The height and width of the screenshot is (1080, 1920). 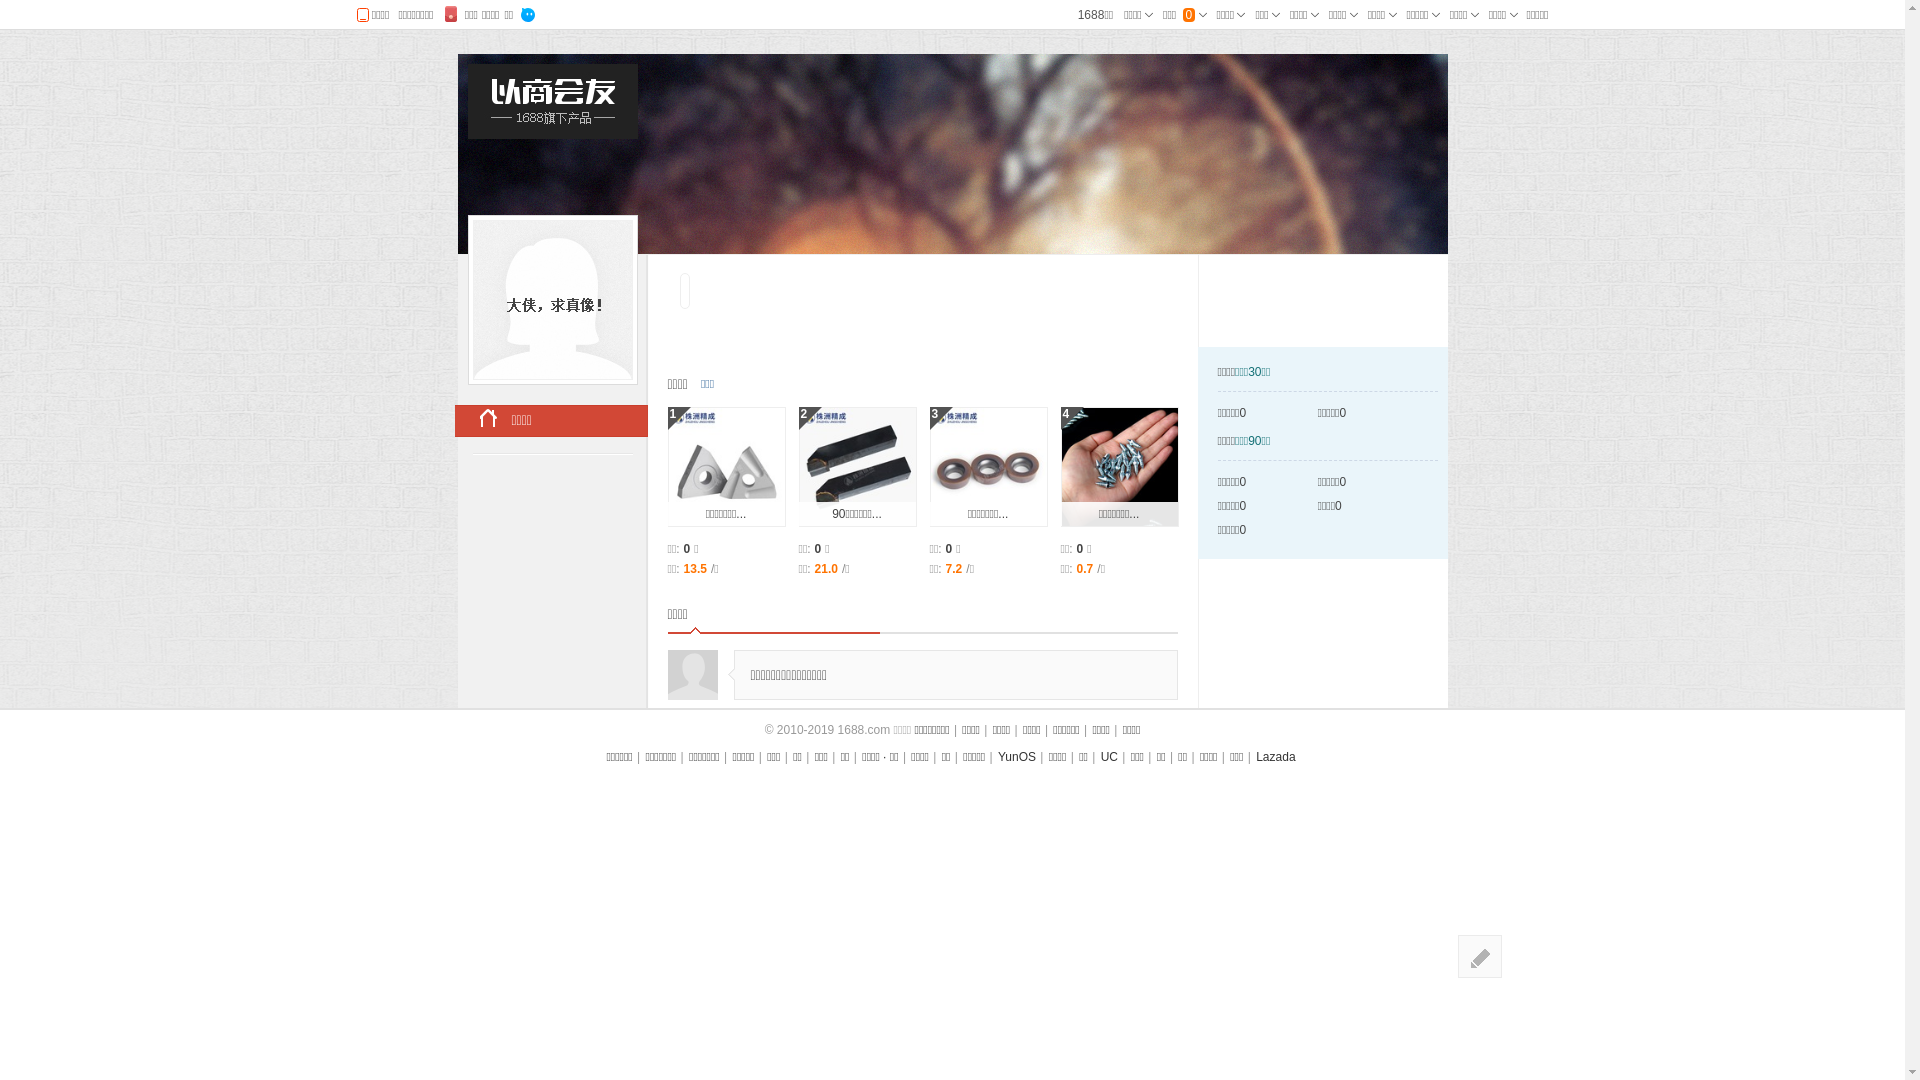 What do you see at coordinates (1017, 757) in the screenshot?
I see `YunOS` at bounding box center [1017, 757].